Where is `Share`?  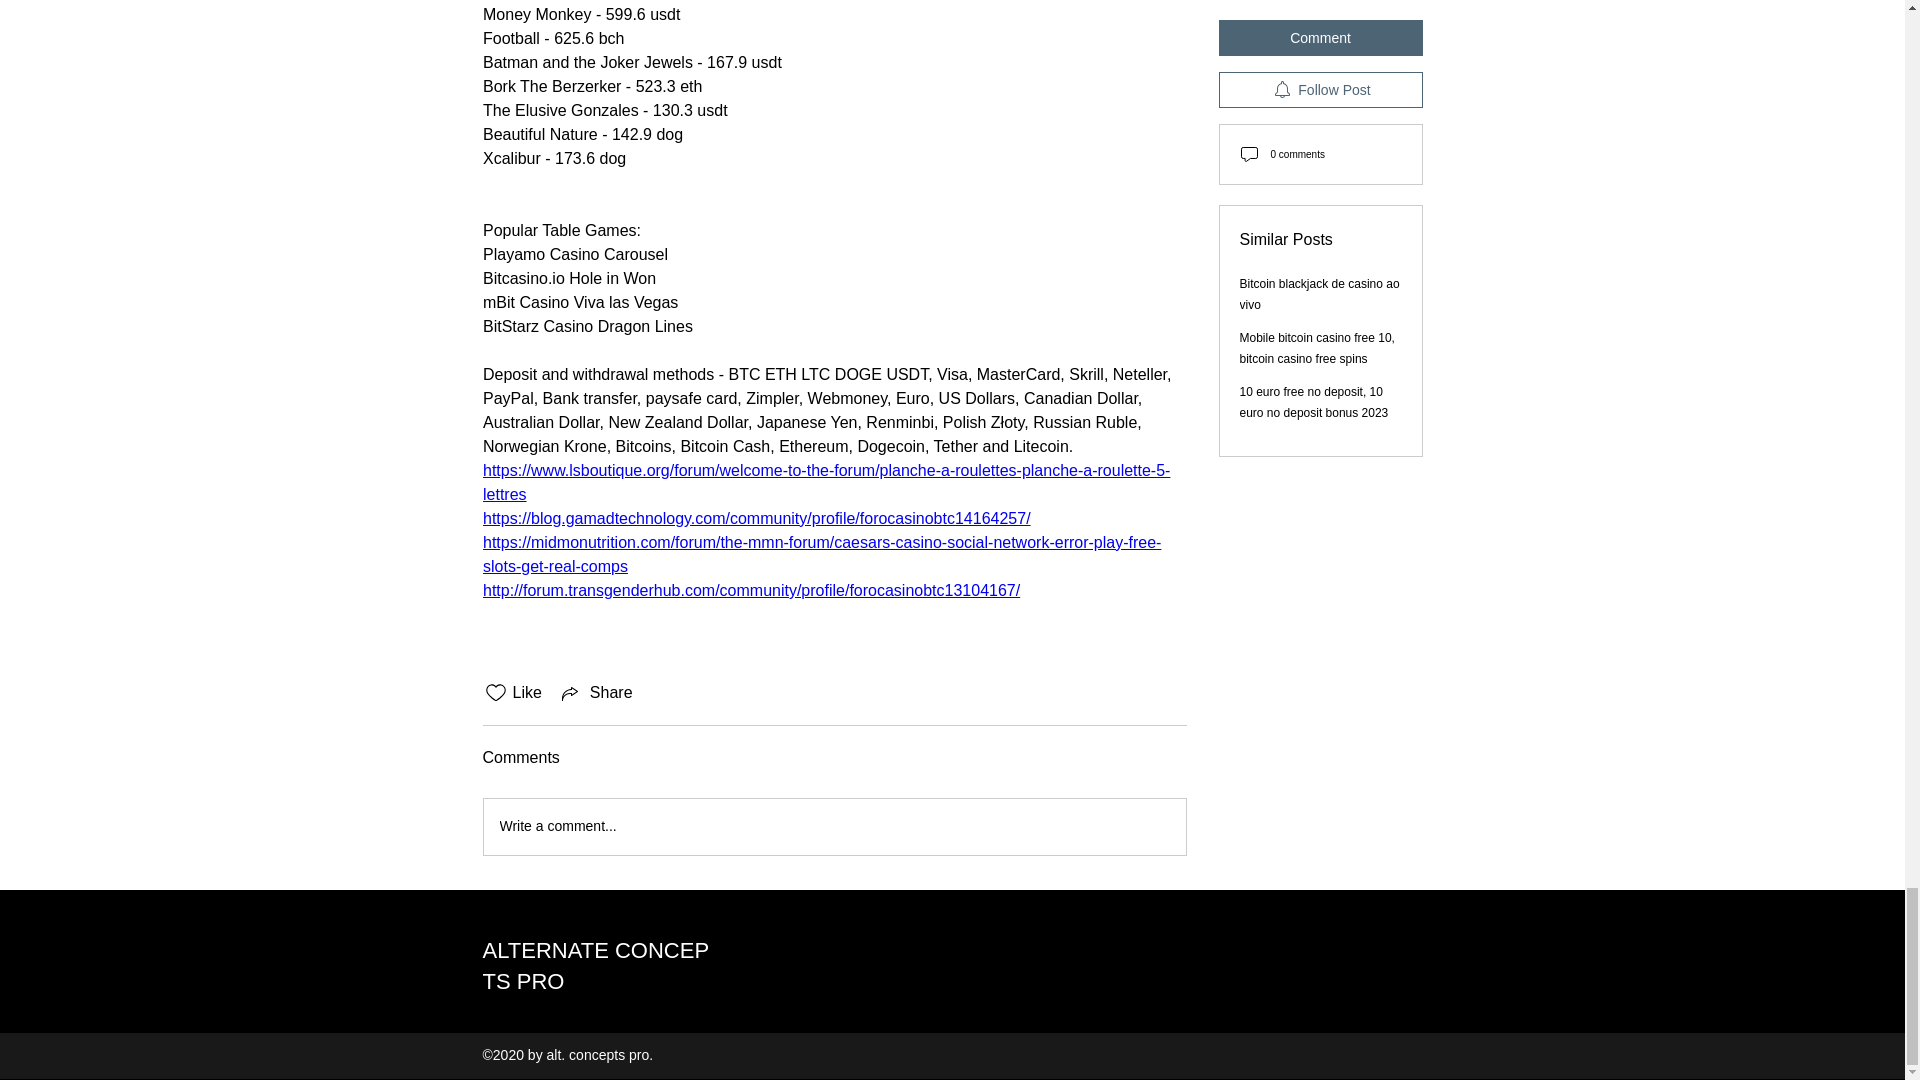 Share is located at coordinates (596, 693).